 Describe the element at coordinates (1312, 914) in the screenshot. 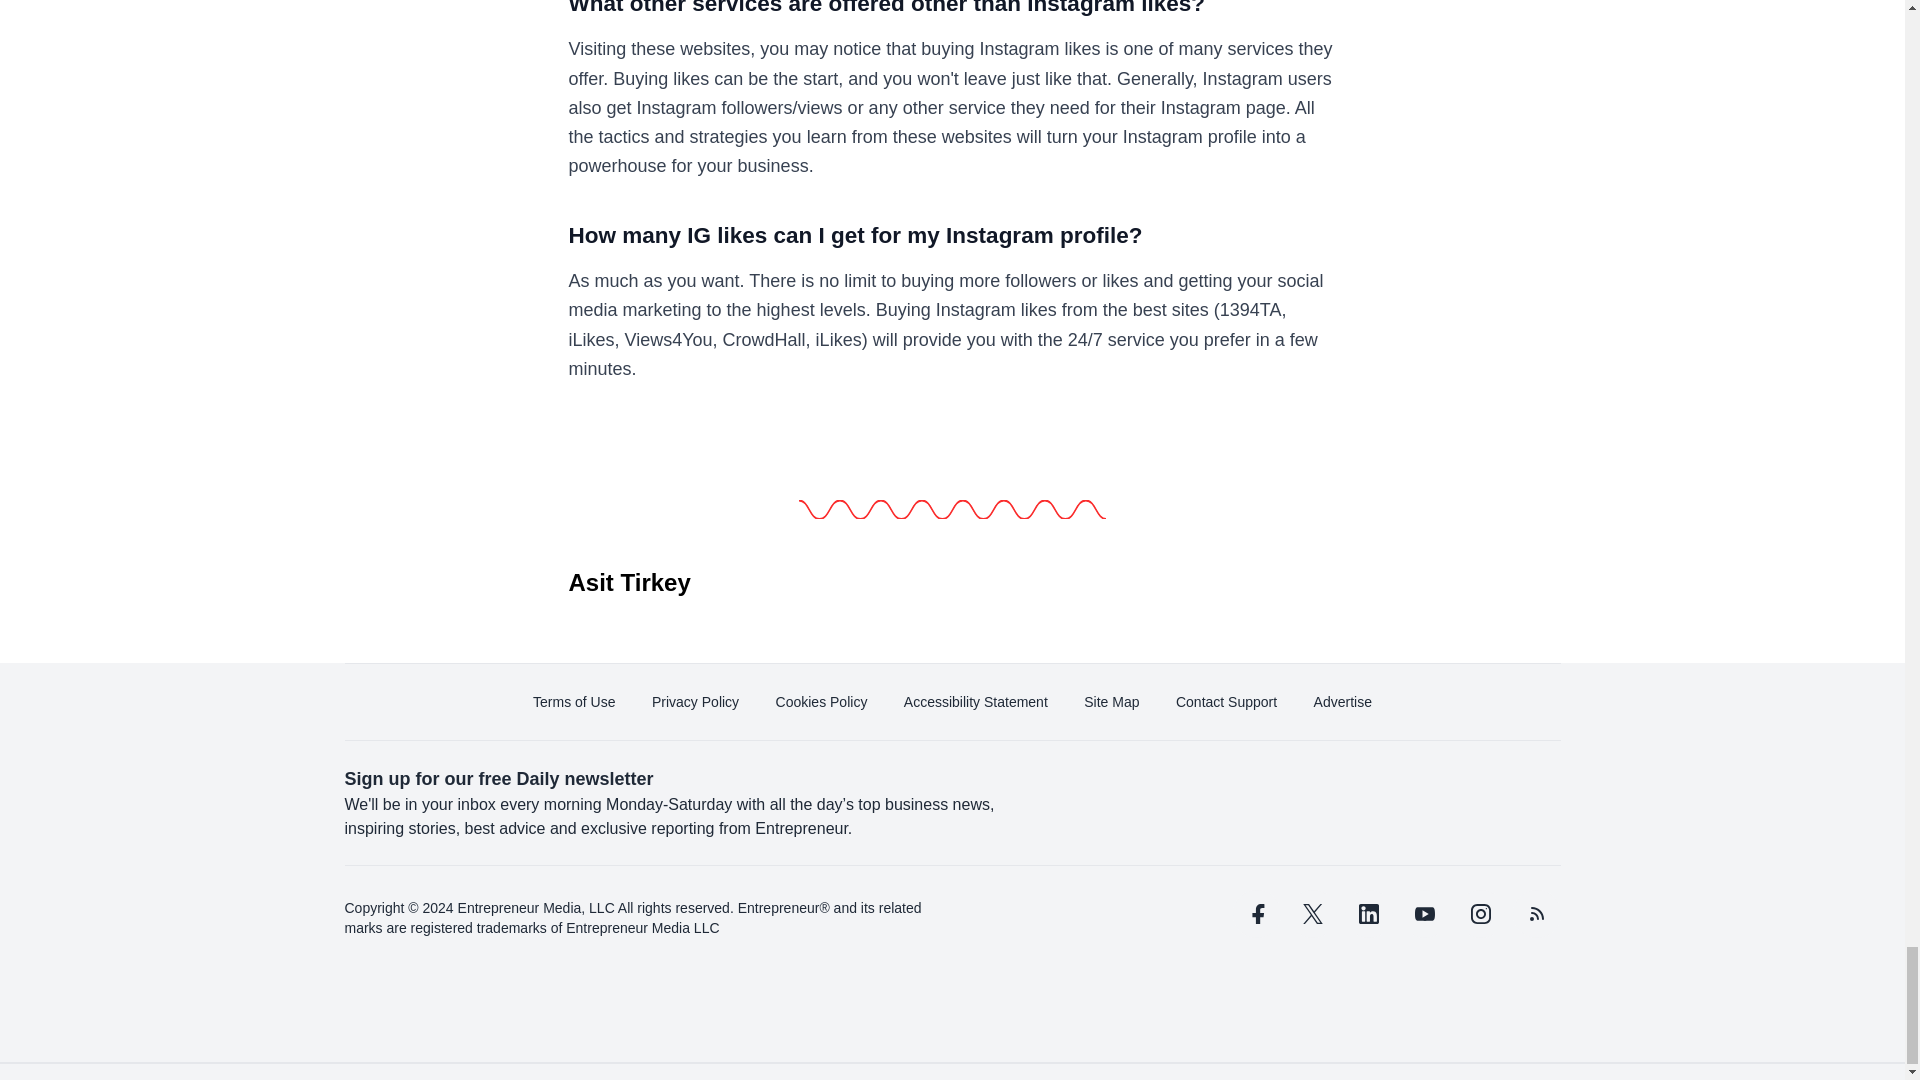

I see `twitter` at that location.